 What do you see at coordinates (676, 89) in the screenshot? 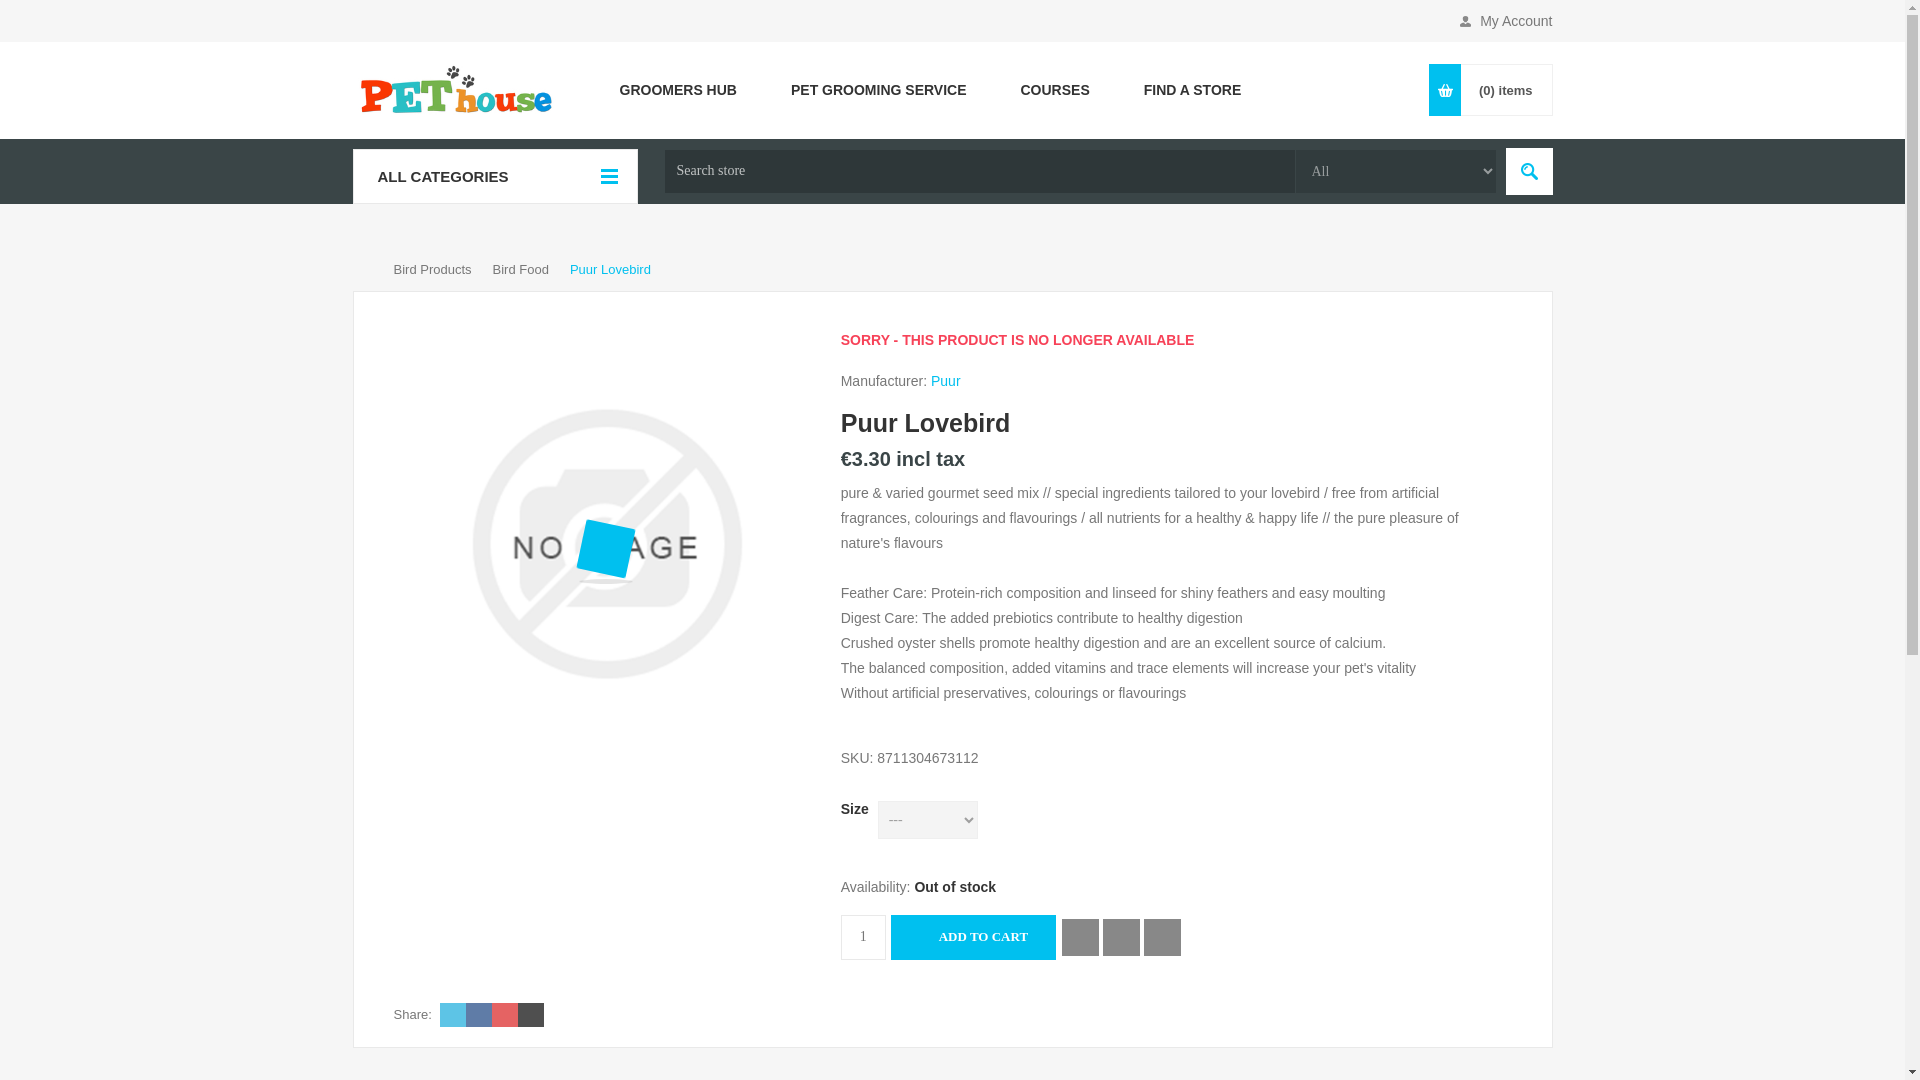
I see `GROOMERS HUB` at bounding box center [676, 89].